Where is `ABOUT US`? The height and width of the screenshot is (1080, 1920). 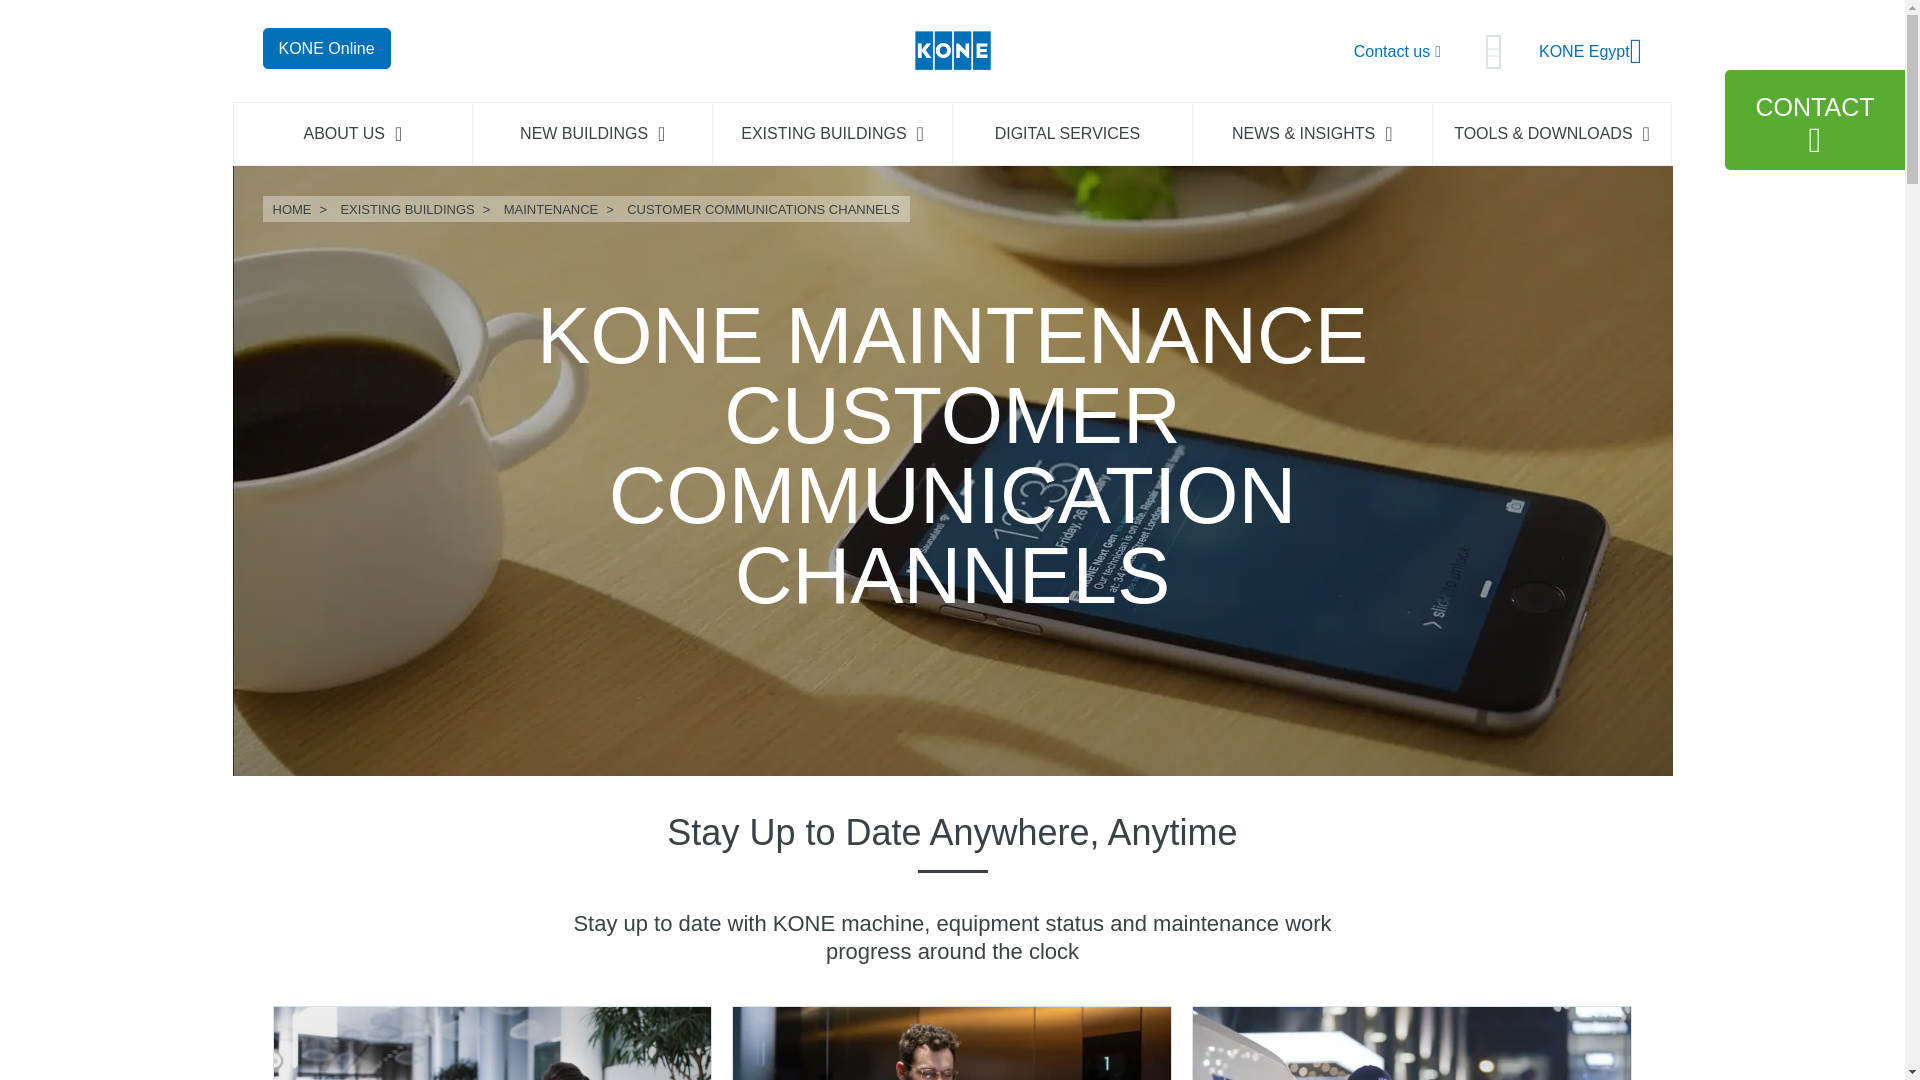
ABOUT US is located at coordinates (353, 134).